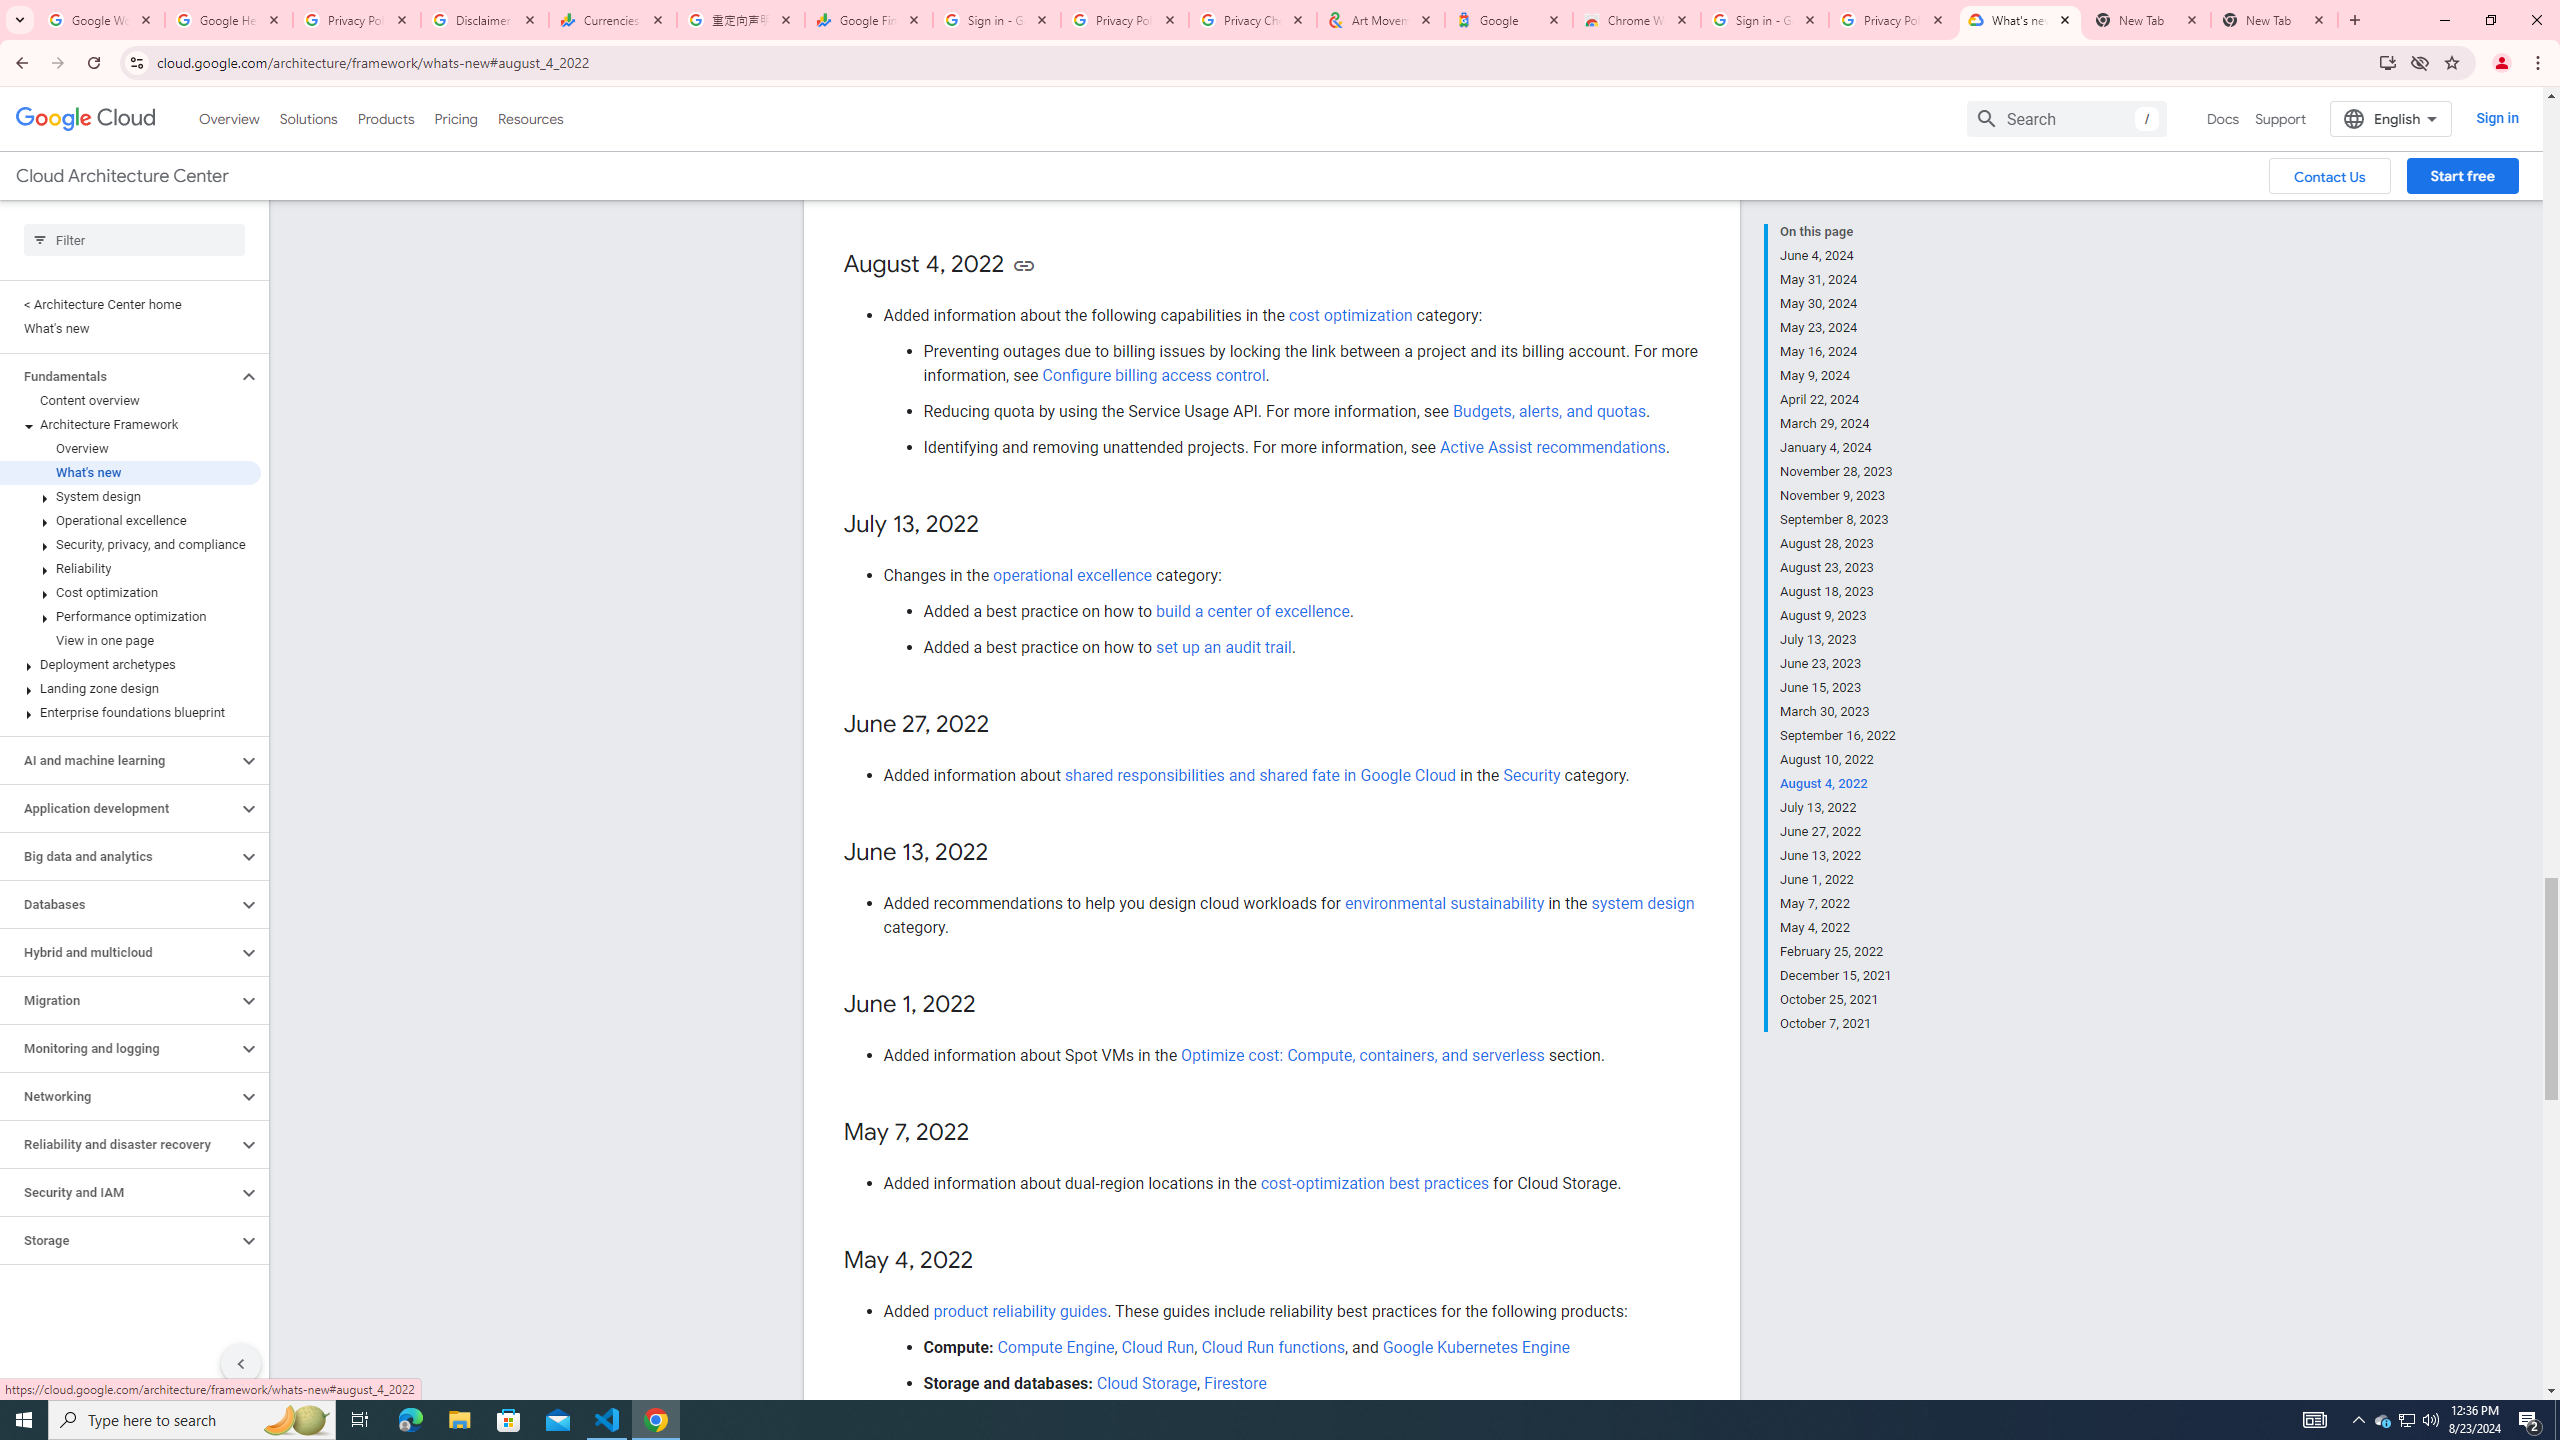 This screenshot has height=1440, width=2560. What do you see at coordinates (121, 176) in the screenshot?
I see `Cloud Architecture Center` at bounding box center [121, 176].